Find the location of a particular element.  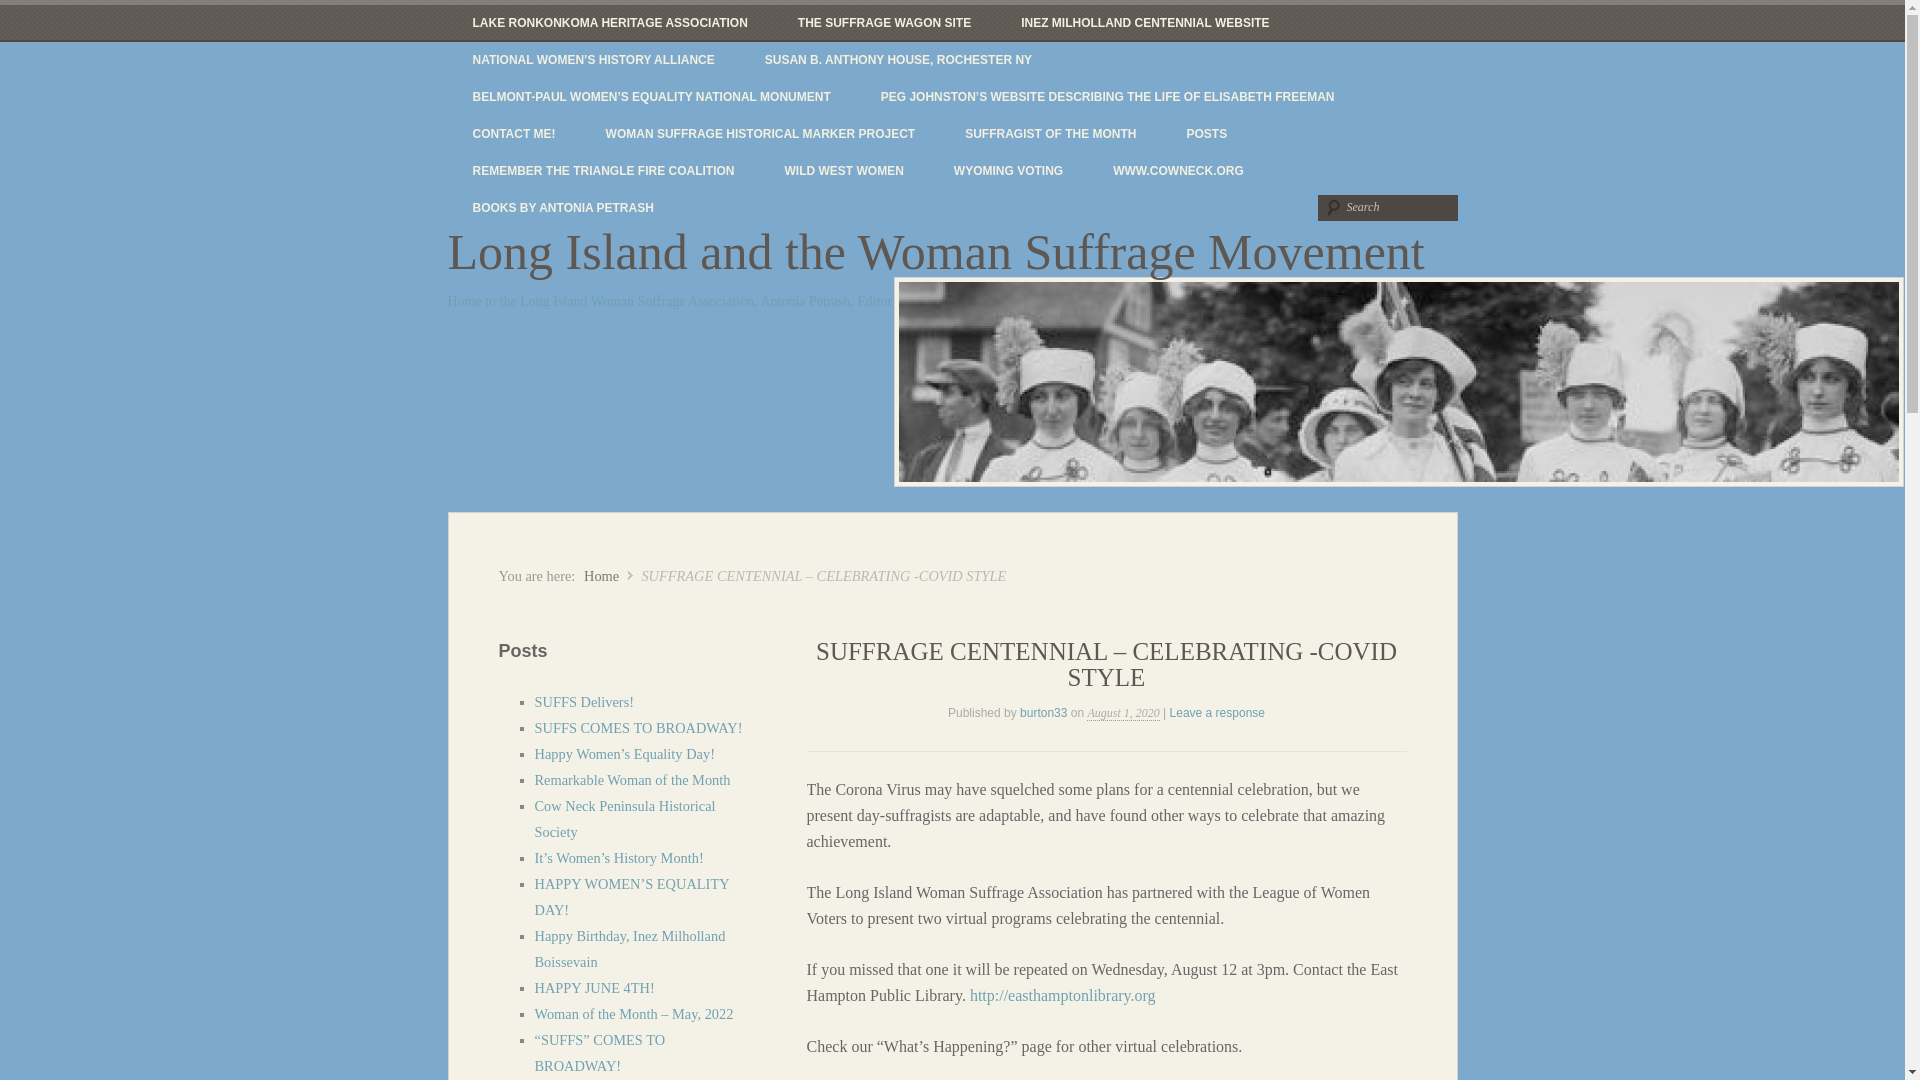

WYOMING VOTING is located at coordinates (1008, 172).